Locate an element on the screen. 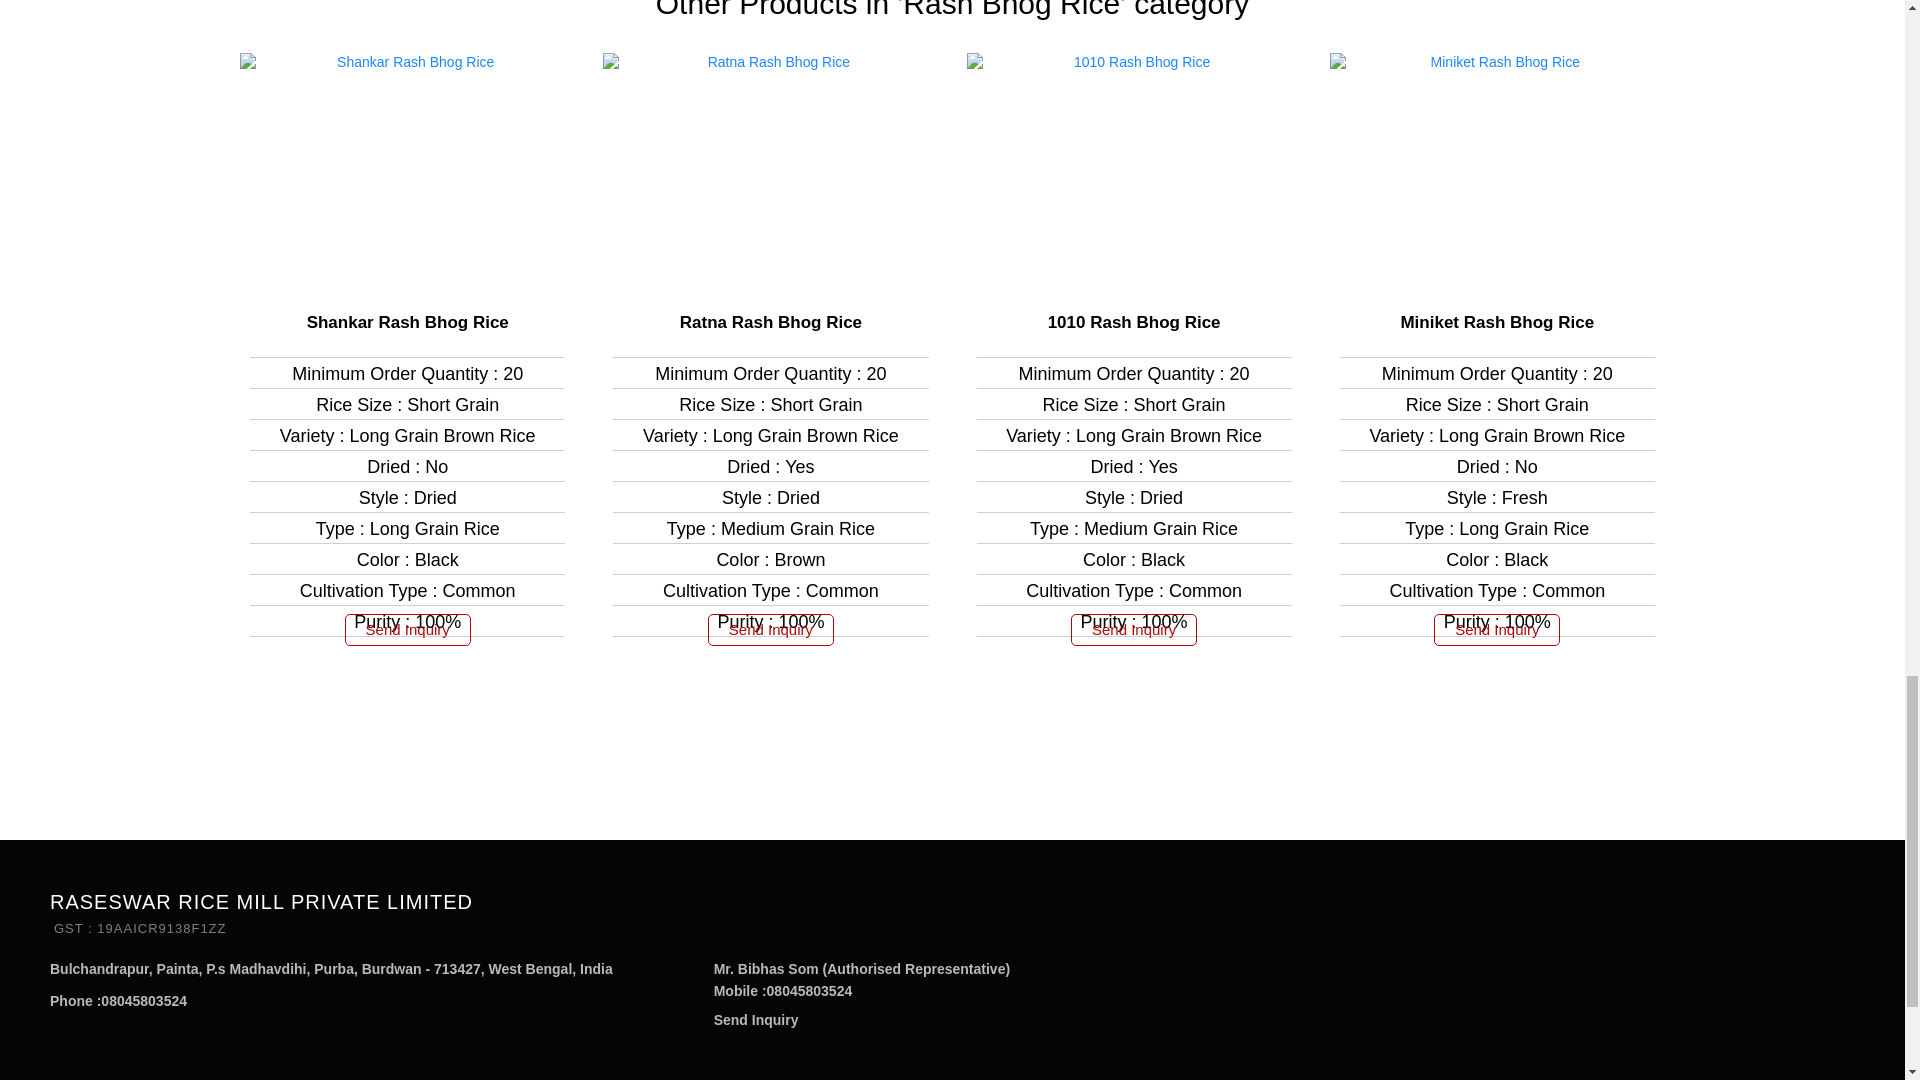 The height and width of the screenshot is (1080, 1920). Send Inquiry is located at coordinates (1496, 630).